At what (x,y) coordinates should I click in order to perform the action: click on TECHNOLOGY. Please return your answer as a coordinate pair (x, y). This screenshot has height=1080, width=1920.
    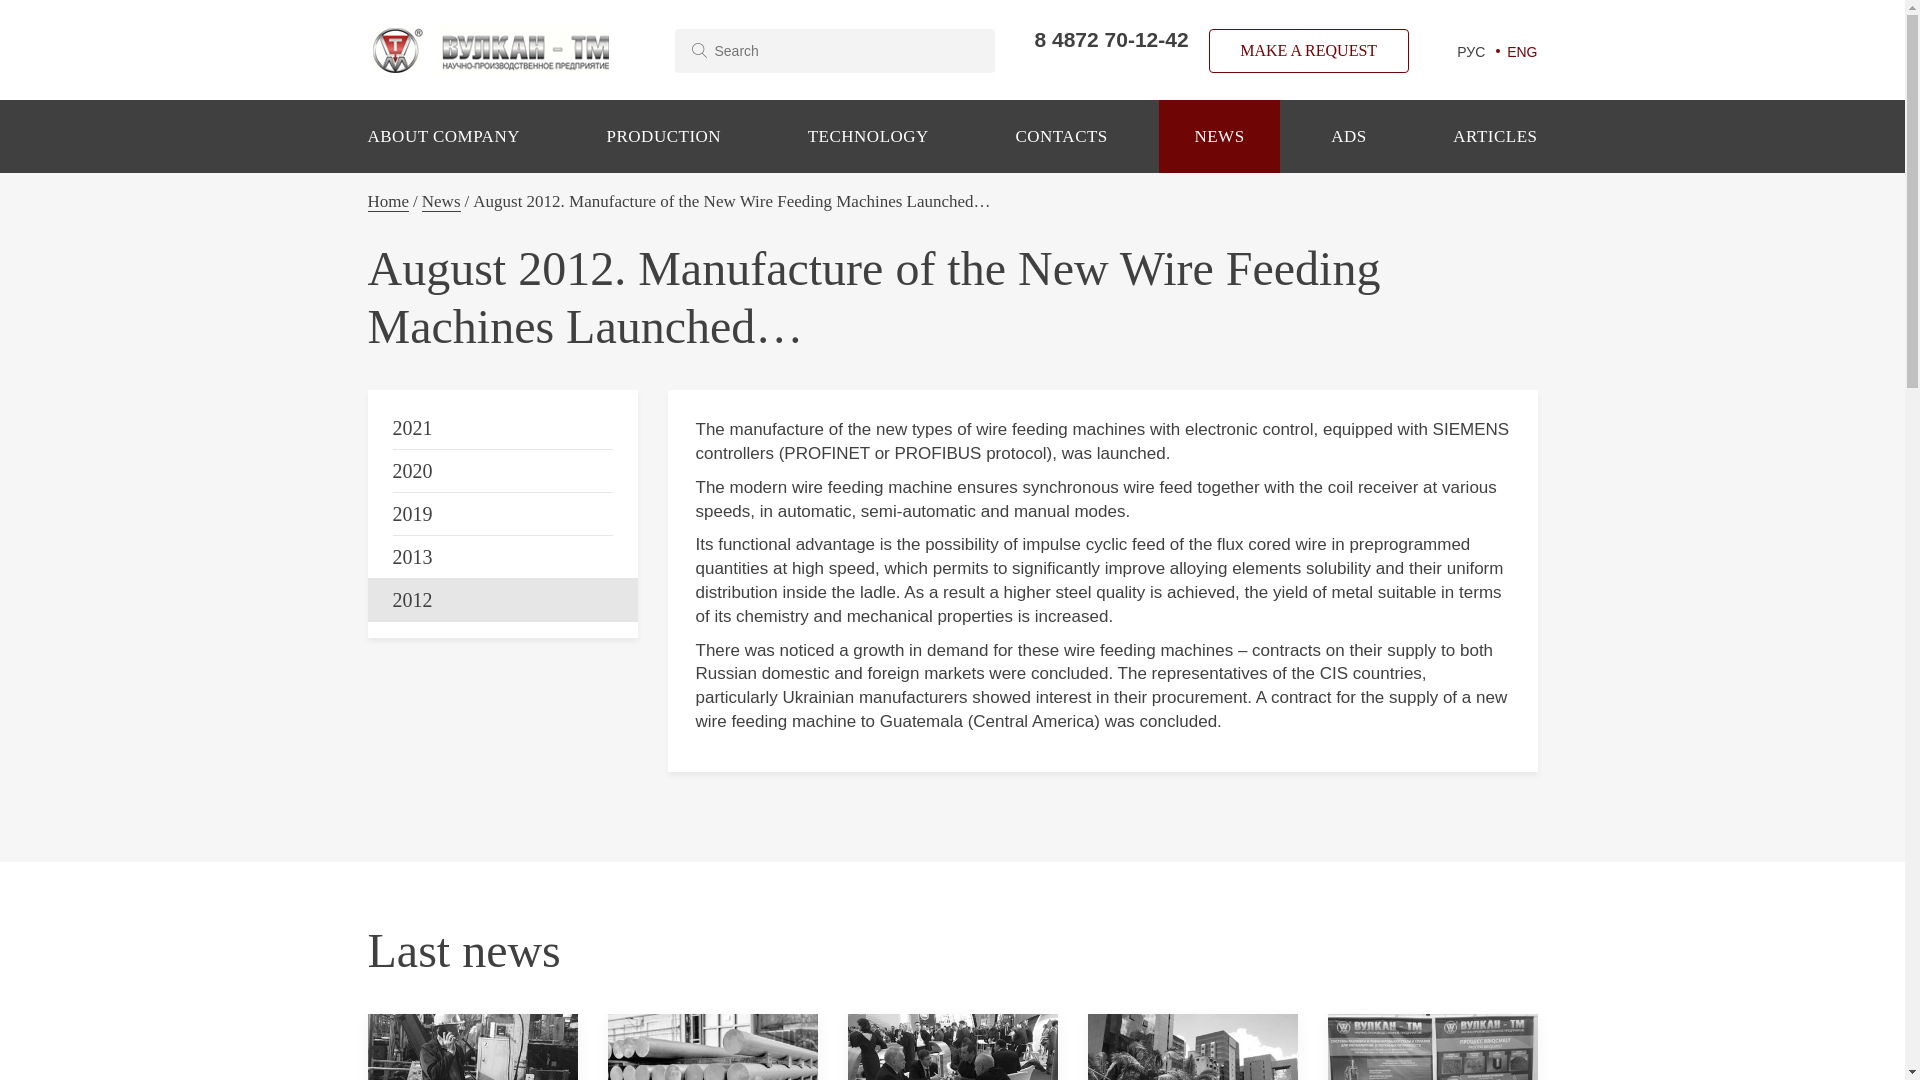
    Looking at the image, I should click on (868, 136).